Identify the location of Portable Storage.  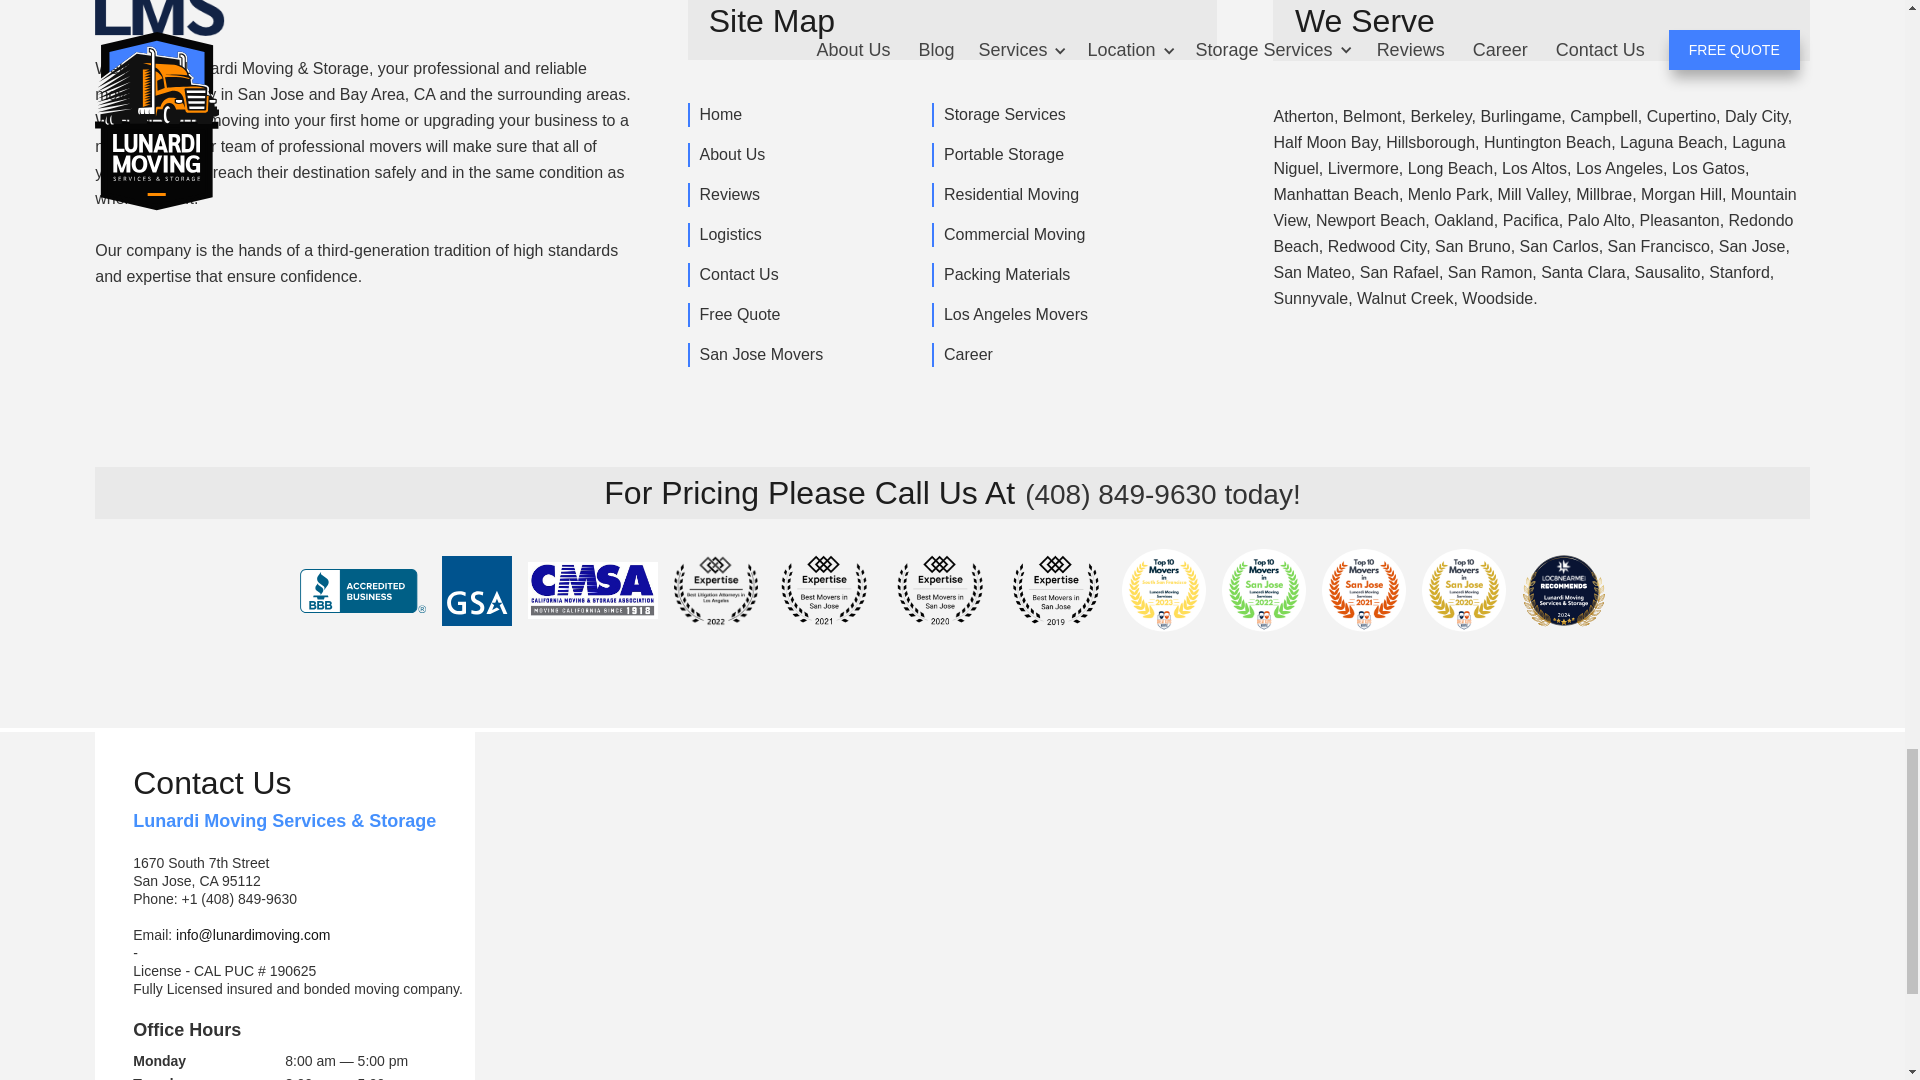
(1002, 154).